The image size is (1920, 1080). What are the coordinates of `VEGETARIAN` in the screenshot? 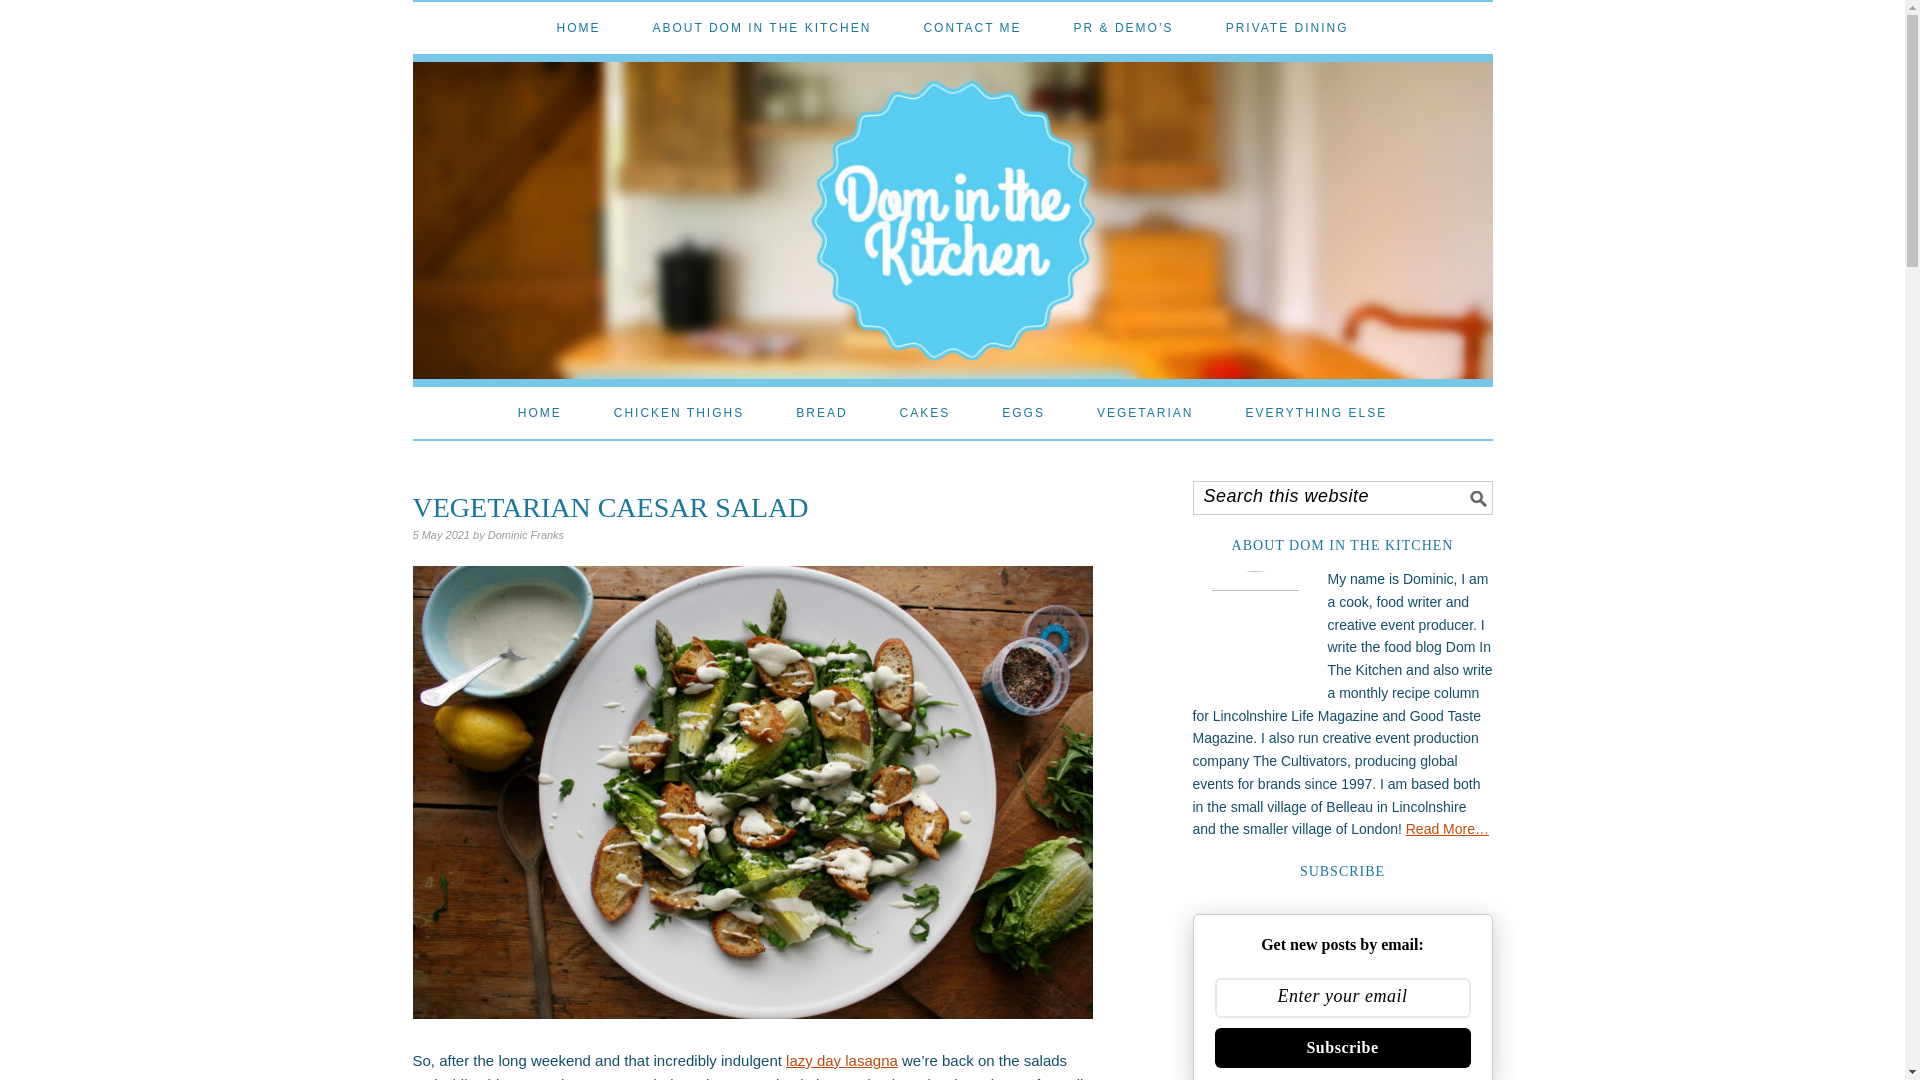 It's located at (1144, 412).